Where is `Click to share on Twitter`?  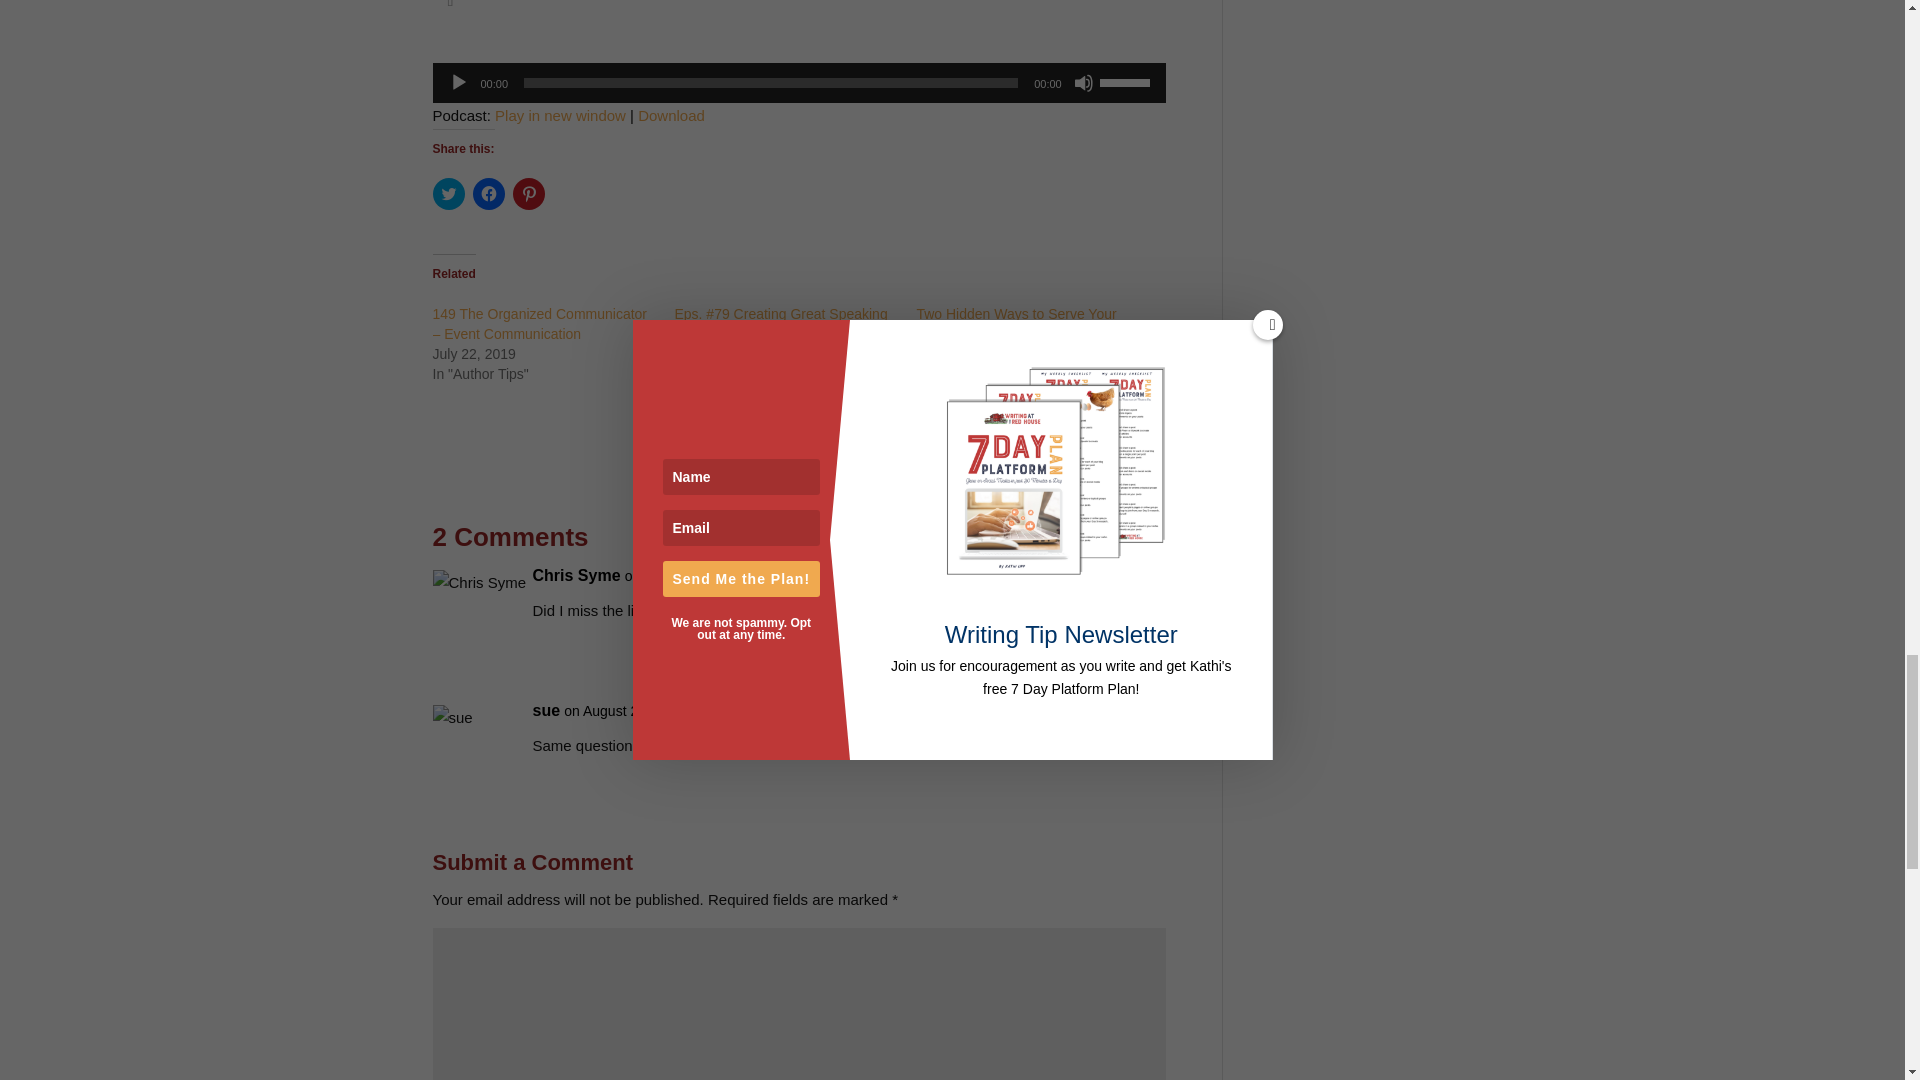 Click to share on Twitter is located at coordinates (448, 194).